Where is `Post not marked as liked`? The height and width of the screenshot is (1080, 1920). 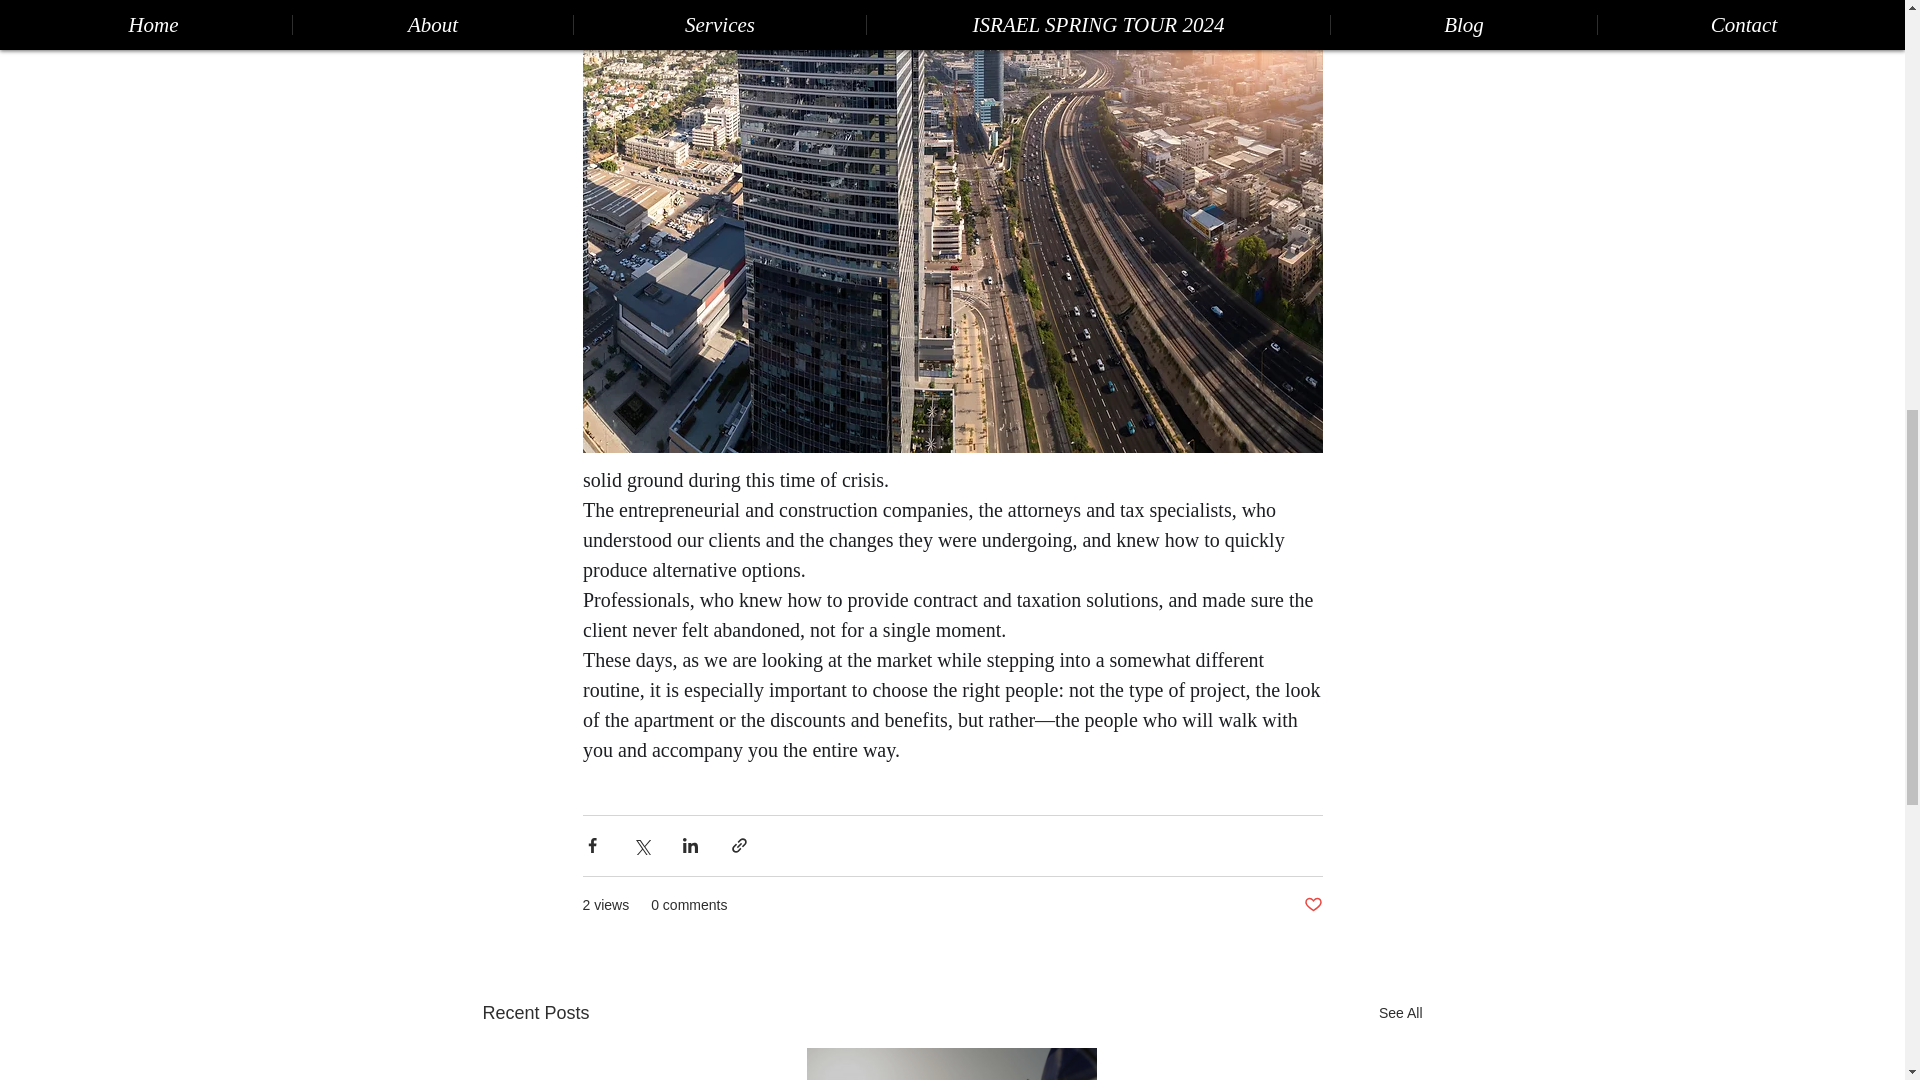
Post not marked as liked is located at coordinates (1312, 905).